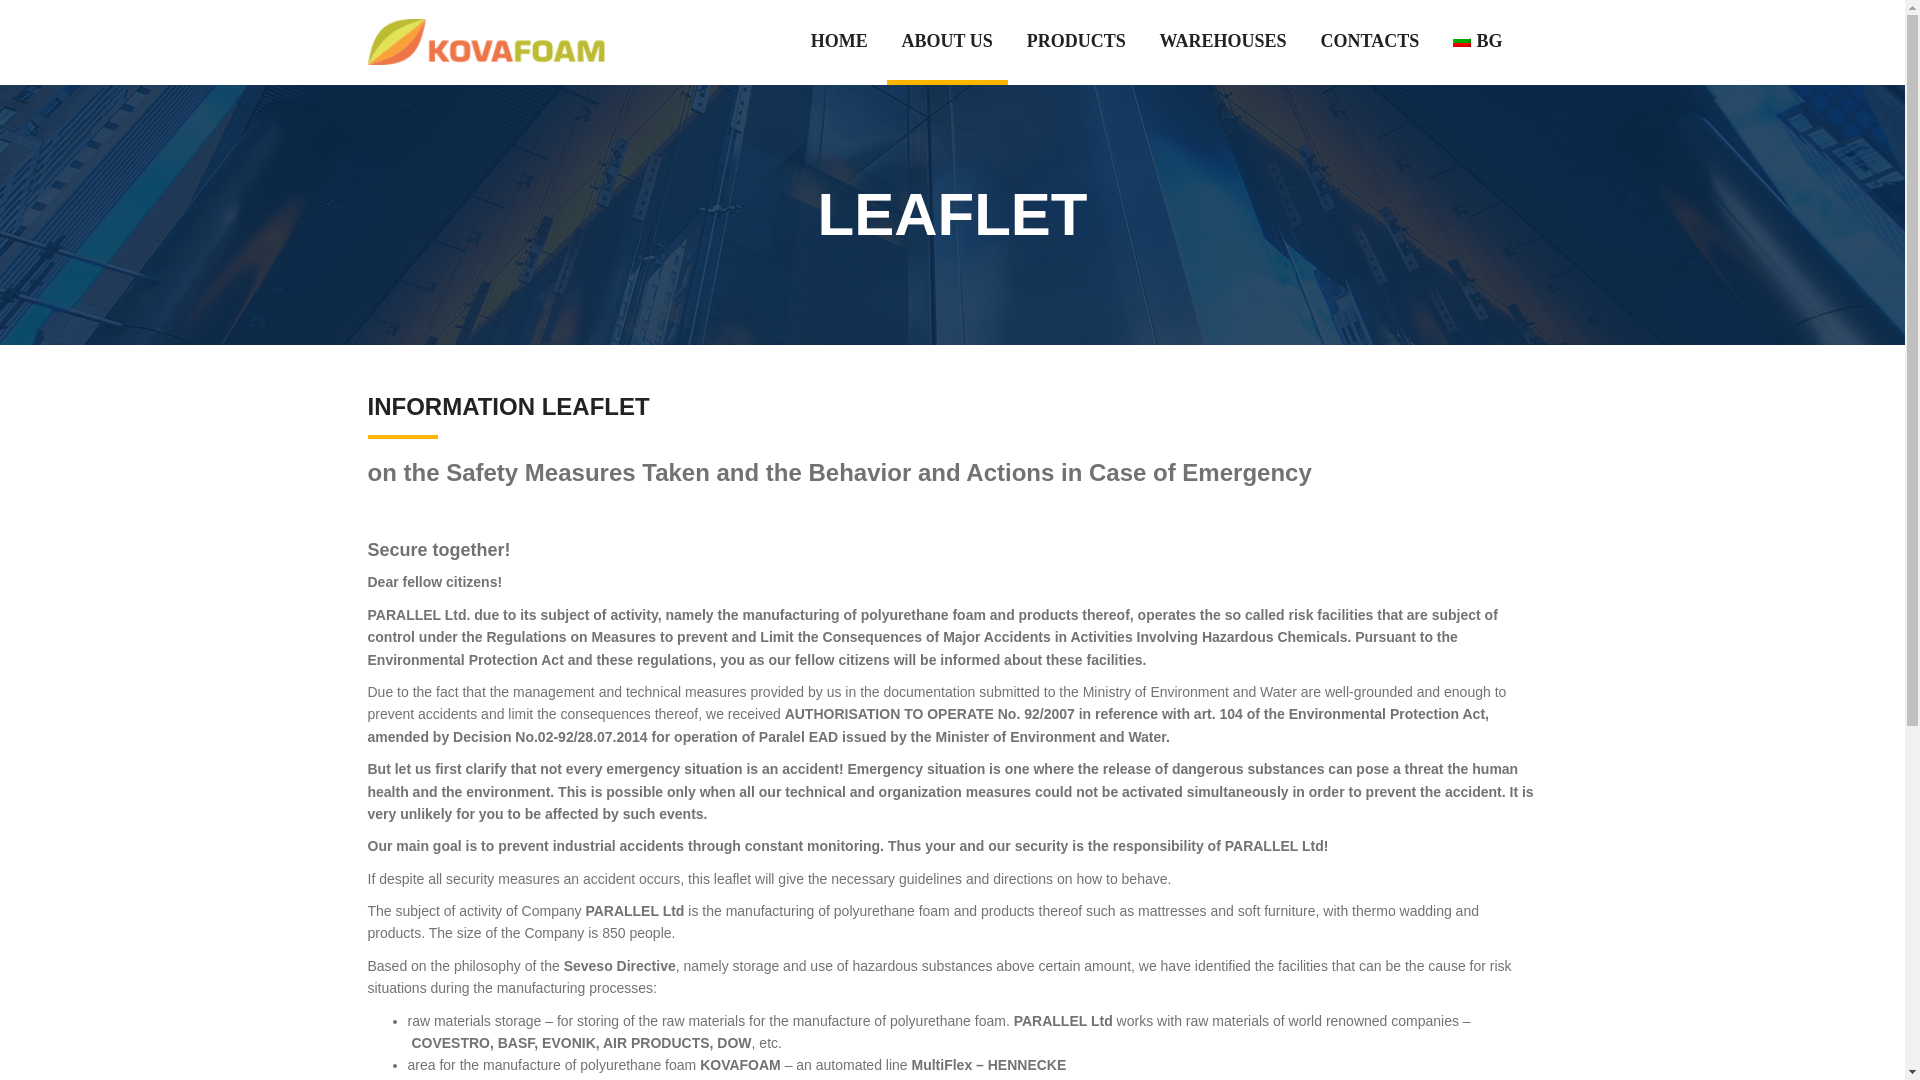 The image size is (1920, 1080). What do you see at coordinates (838, 58) in the screenshot?
I see `HOME` at bounding box center [838, 58].